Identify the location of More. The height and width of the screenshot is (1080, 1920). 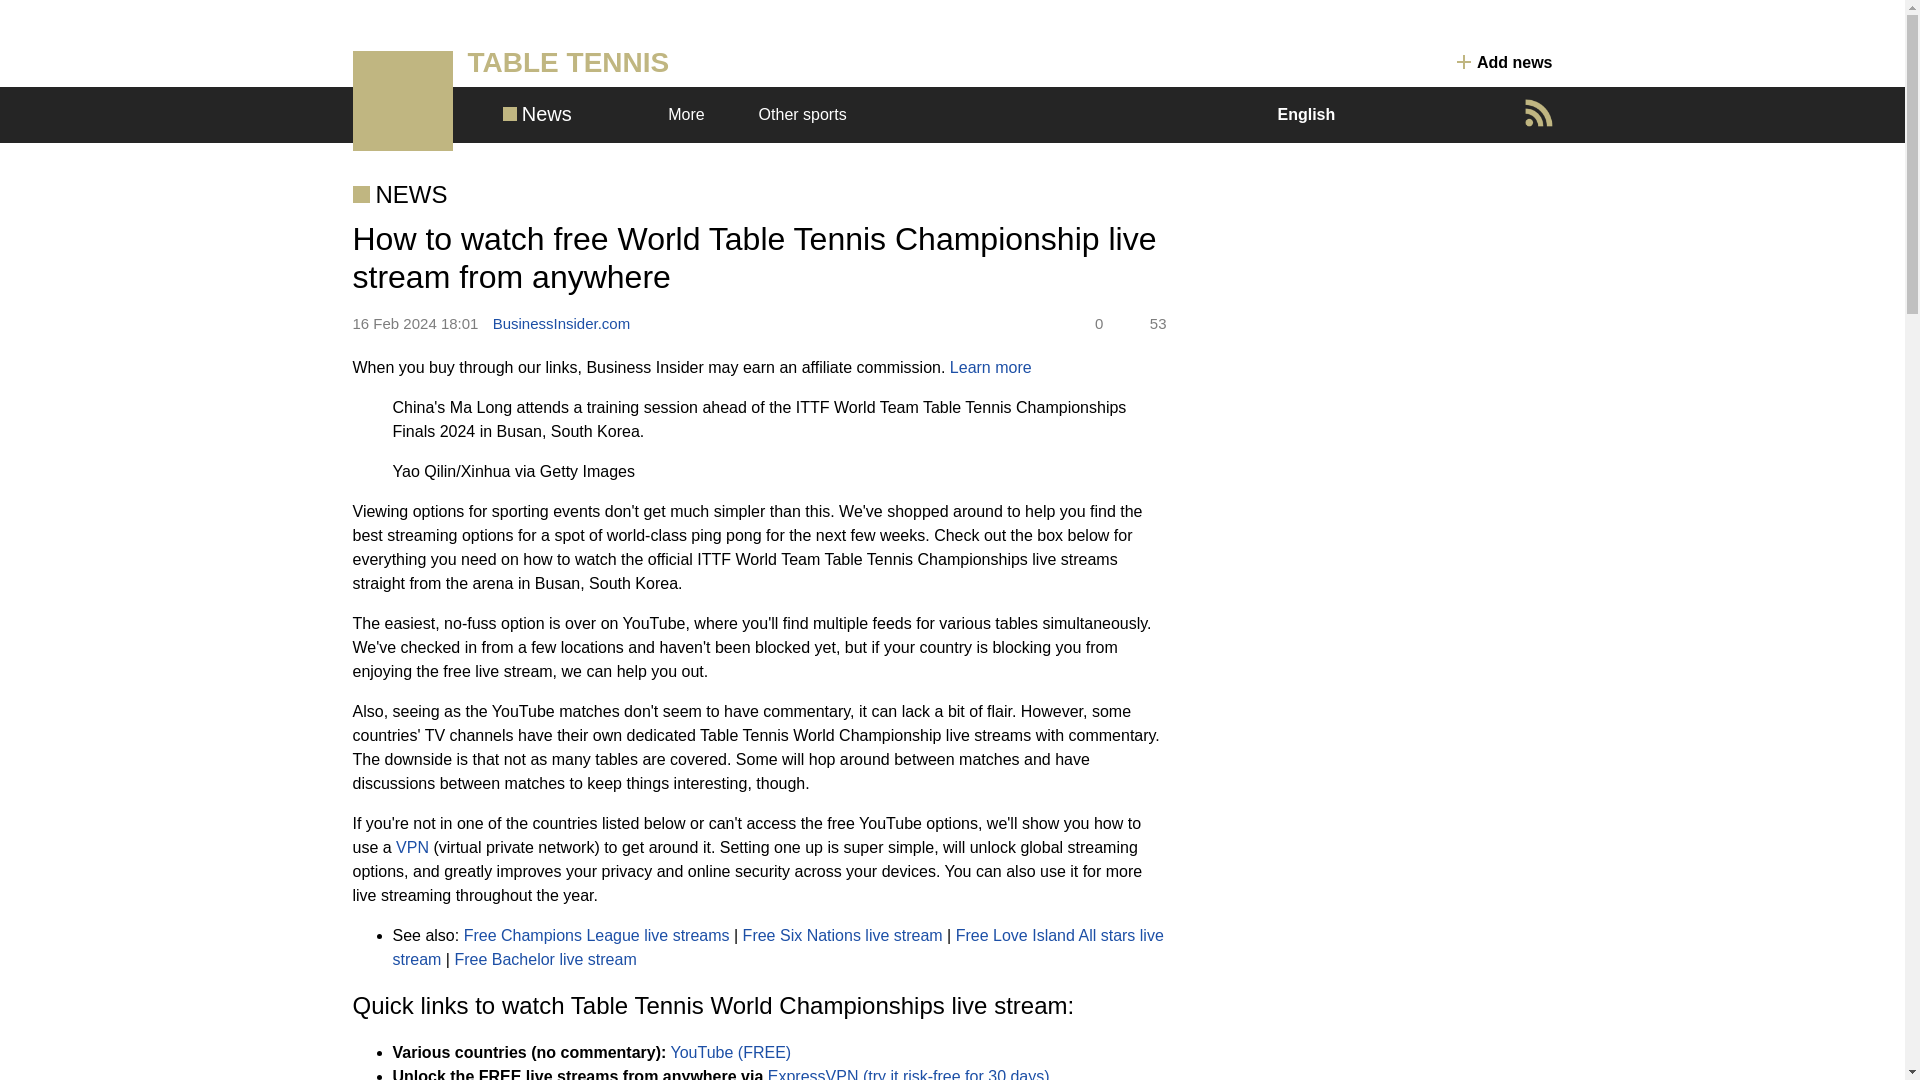
(694, 114).